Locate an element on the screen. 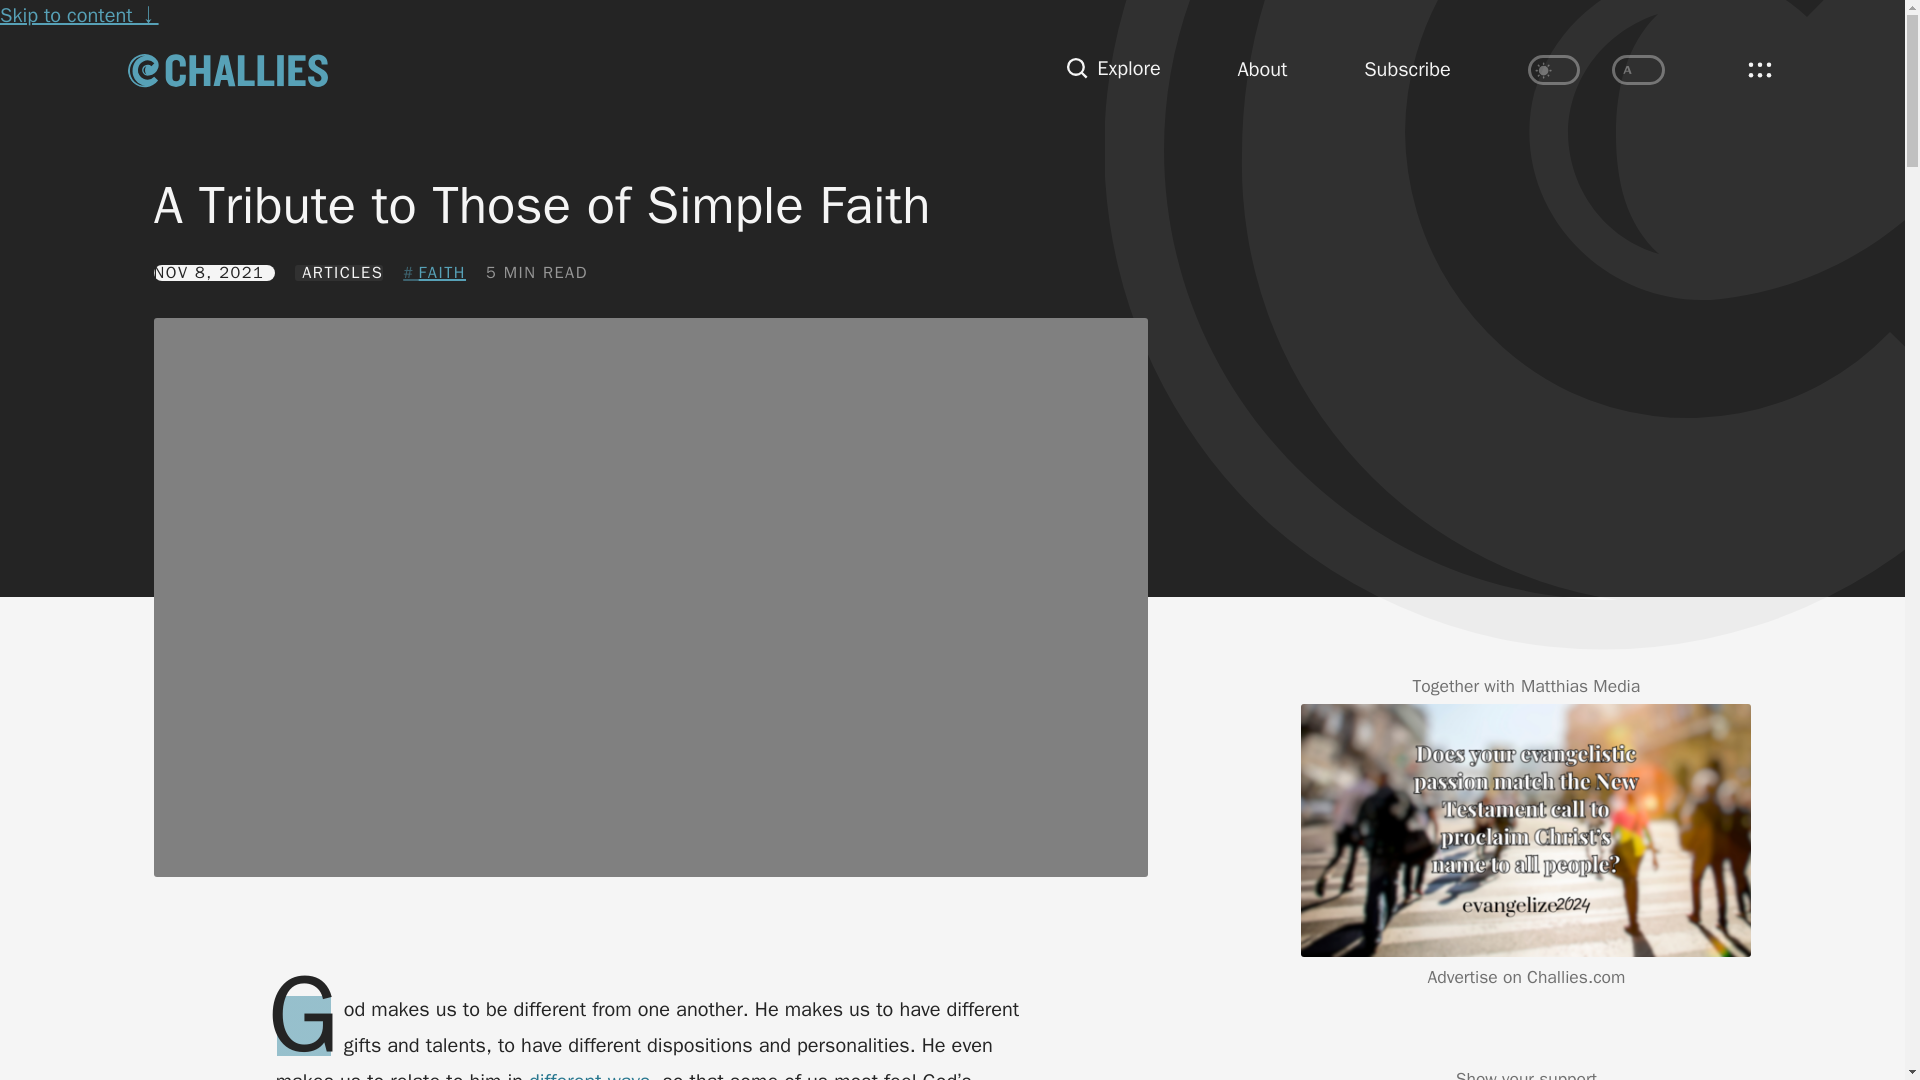 The image size is (1920, 1080). 758 words is located at coordinates (536, 272).